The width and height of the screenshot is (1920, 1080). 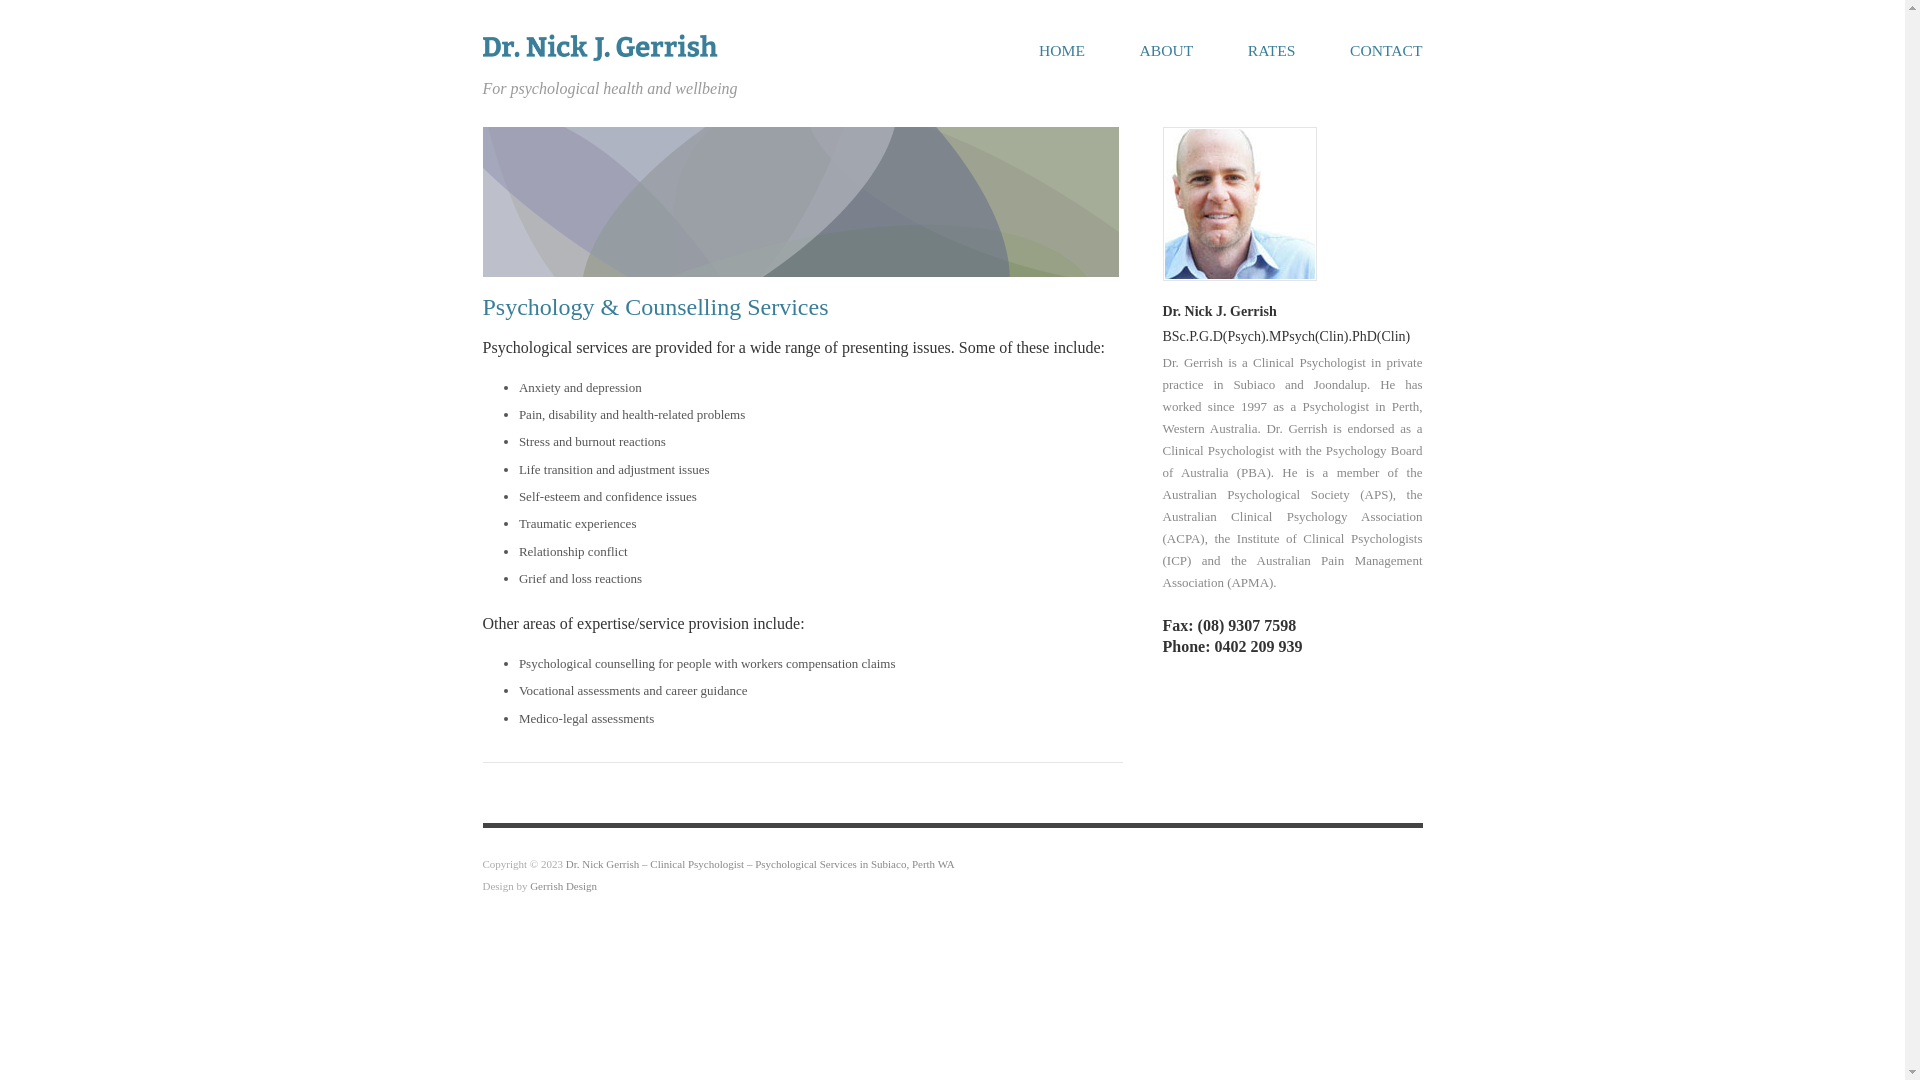 I want to click on CONTACT, so click(x=1386, y=51).